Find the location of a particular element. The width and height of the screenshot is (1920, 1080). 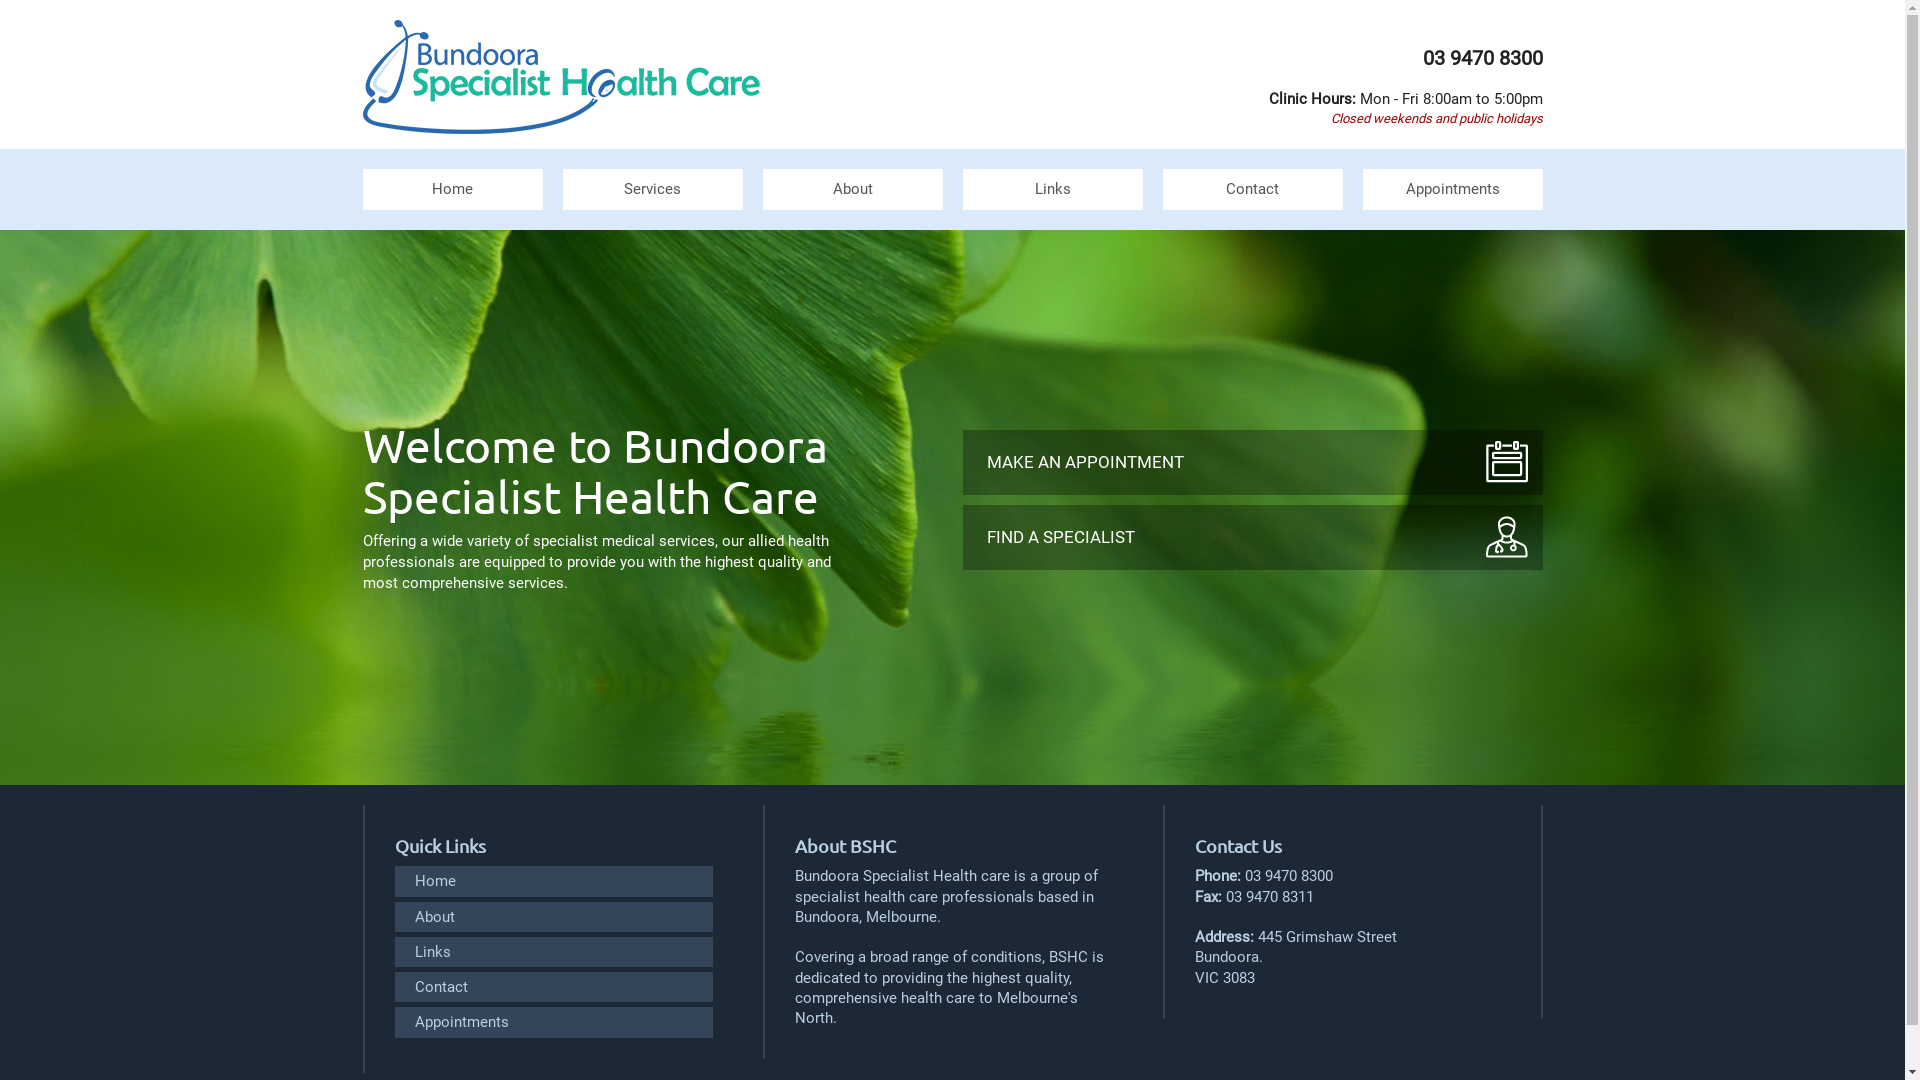

Links is located at coordinates (553, 952).